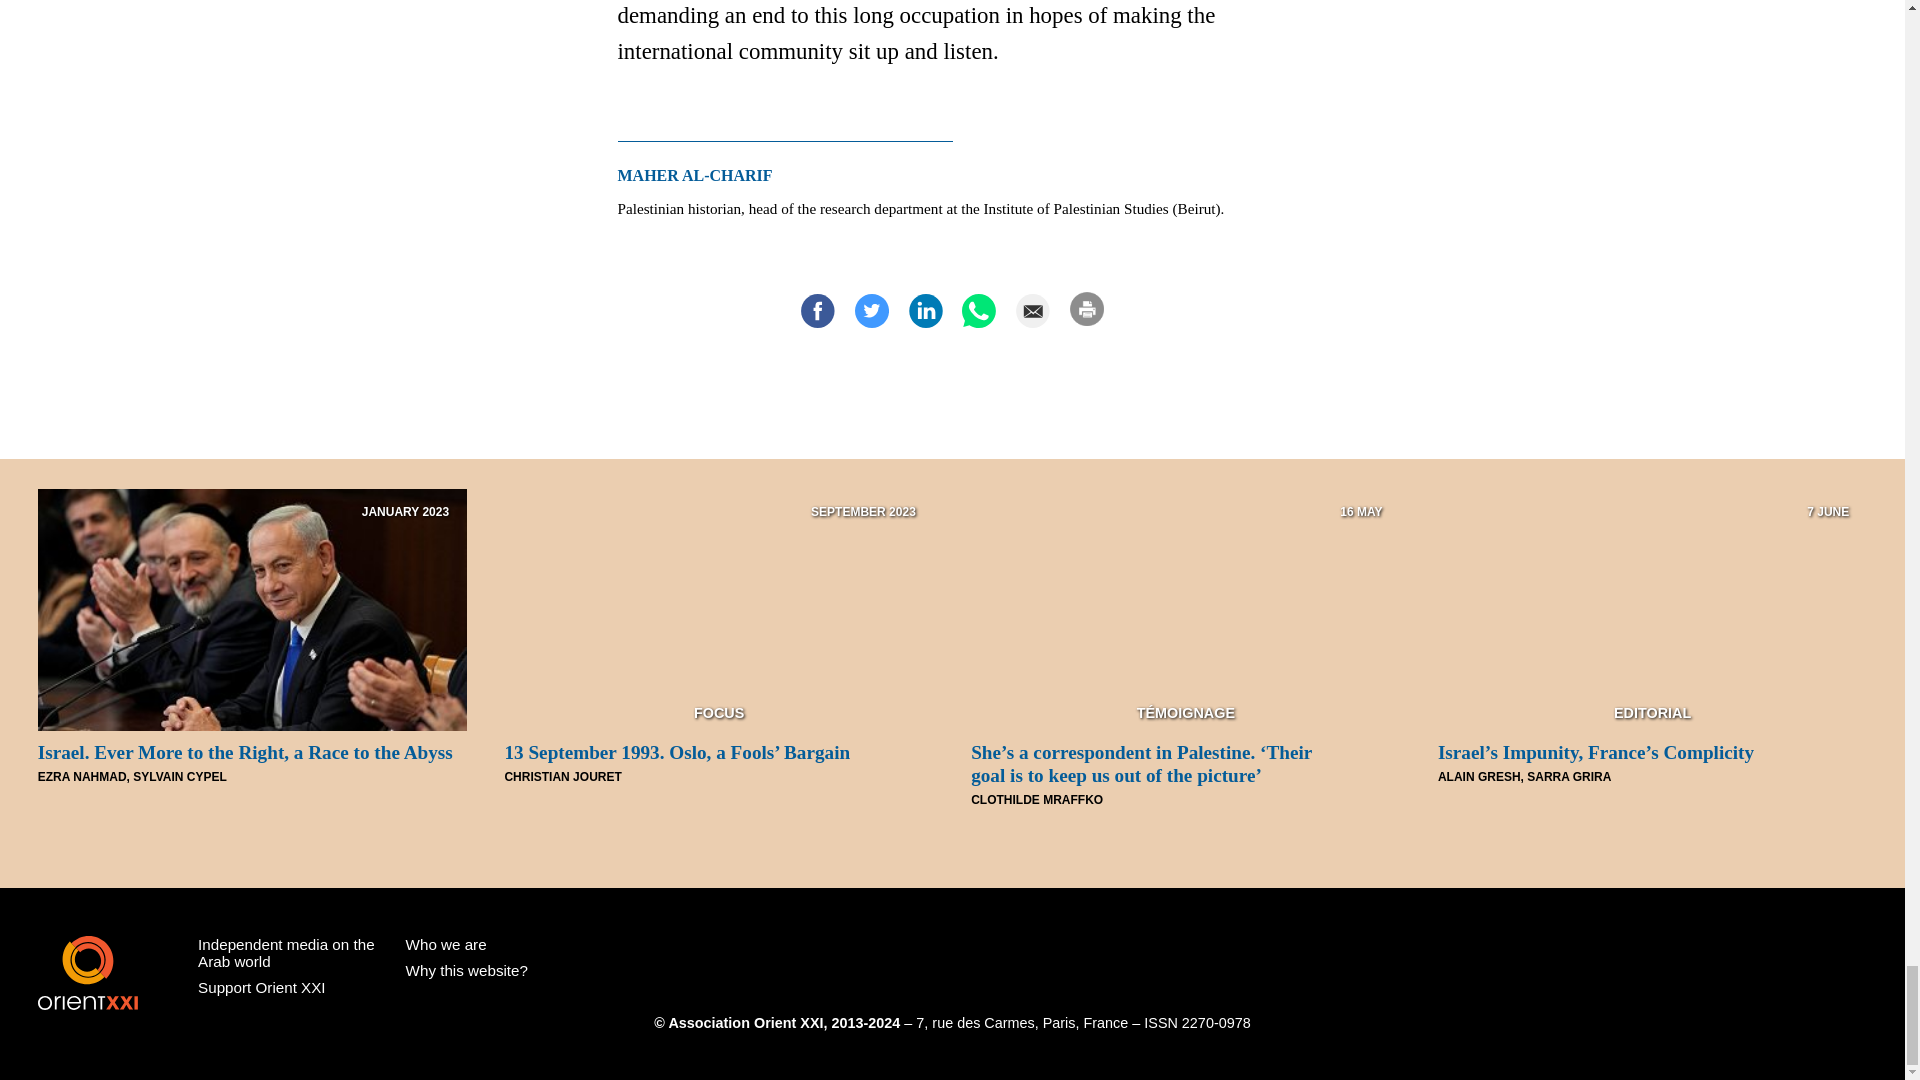 This screenshot has width=1920, height=1080. What do you see at coordinates (925, 310) in the screenshot?
I see `LinkedIn` at bounding box center [925, 310].